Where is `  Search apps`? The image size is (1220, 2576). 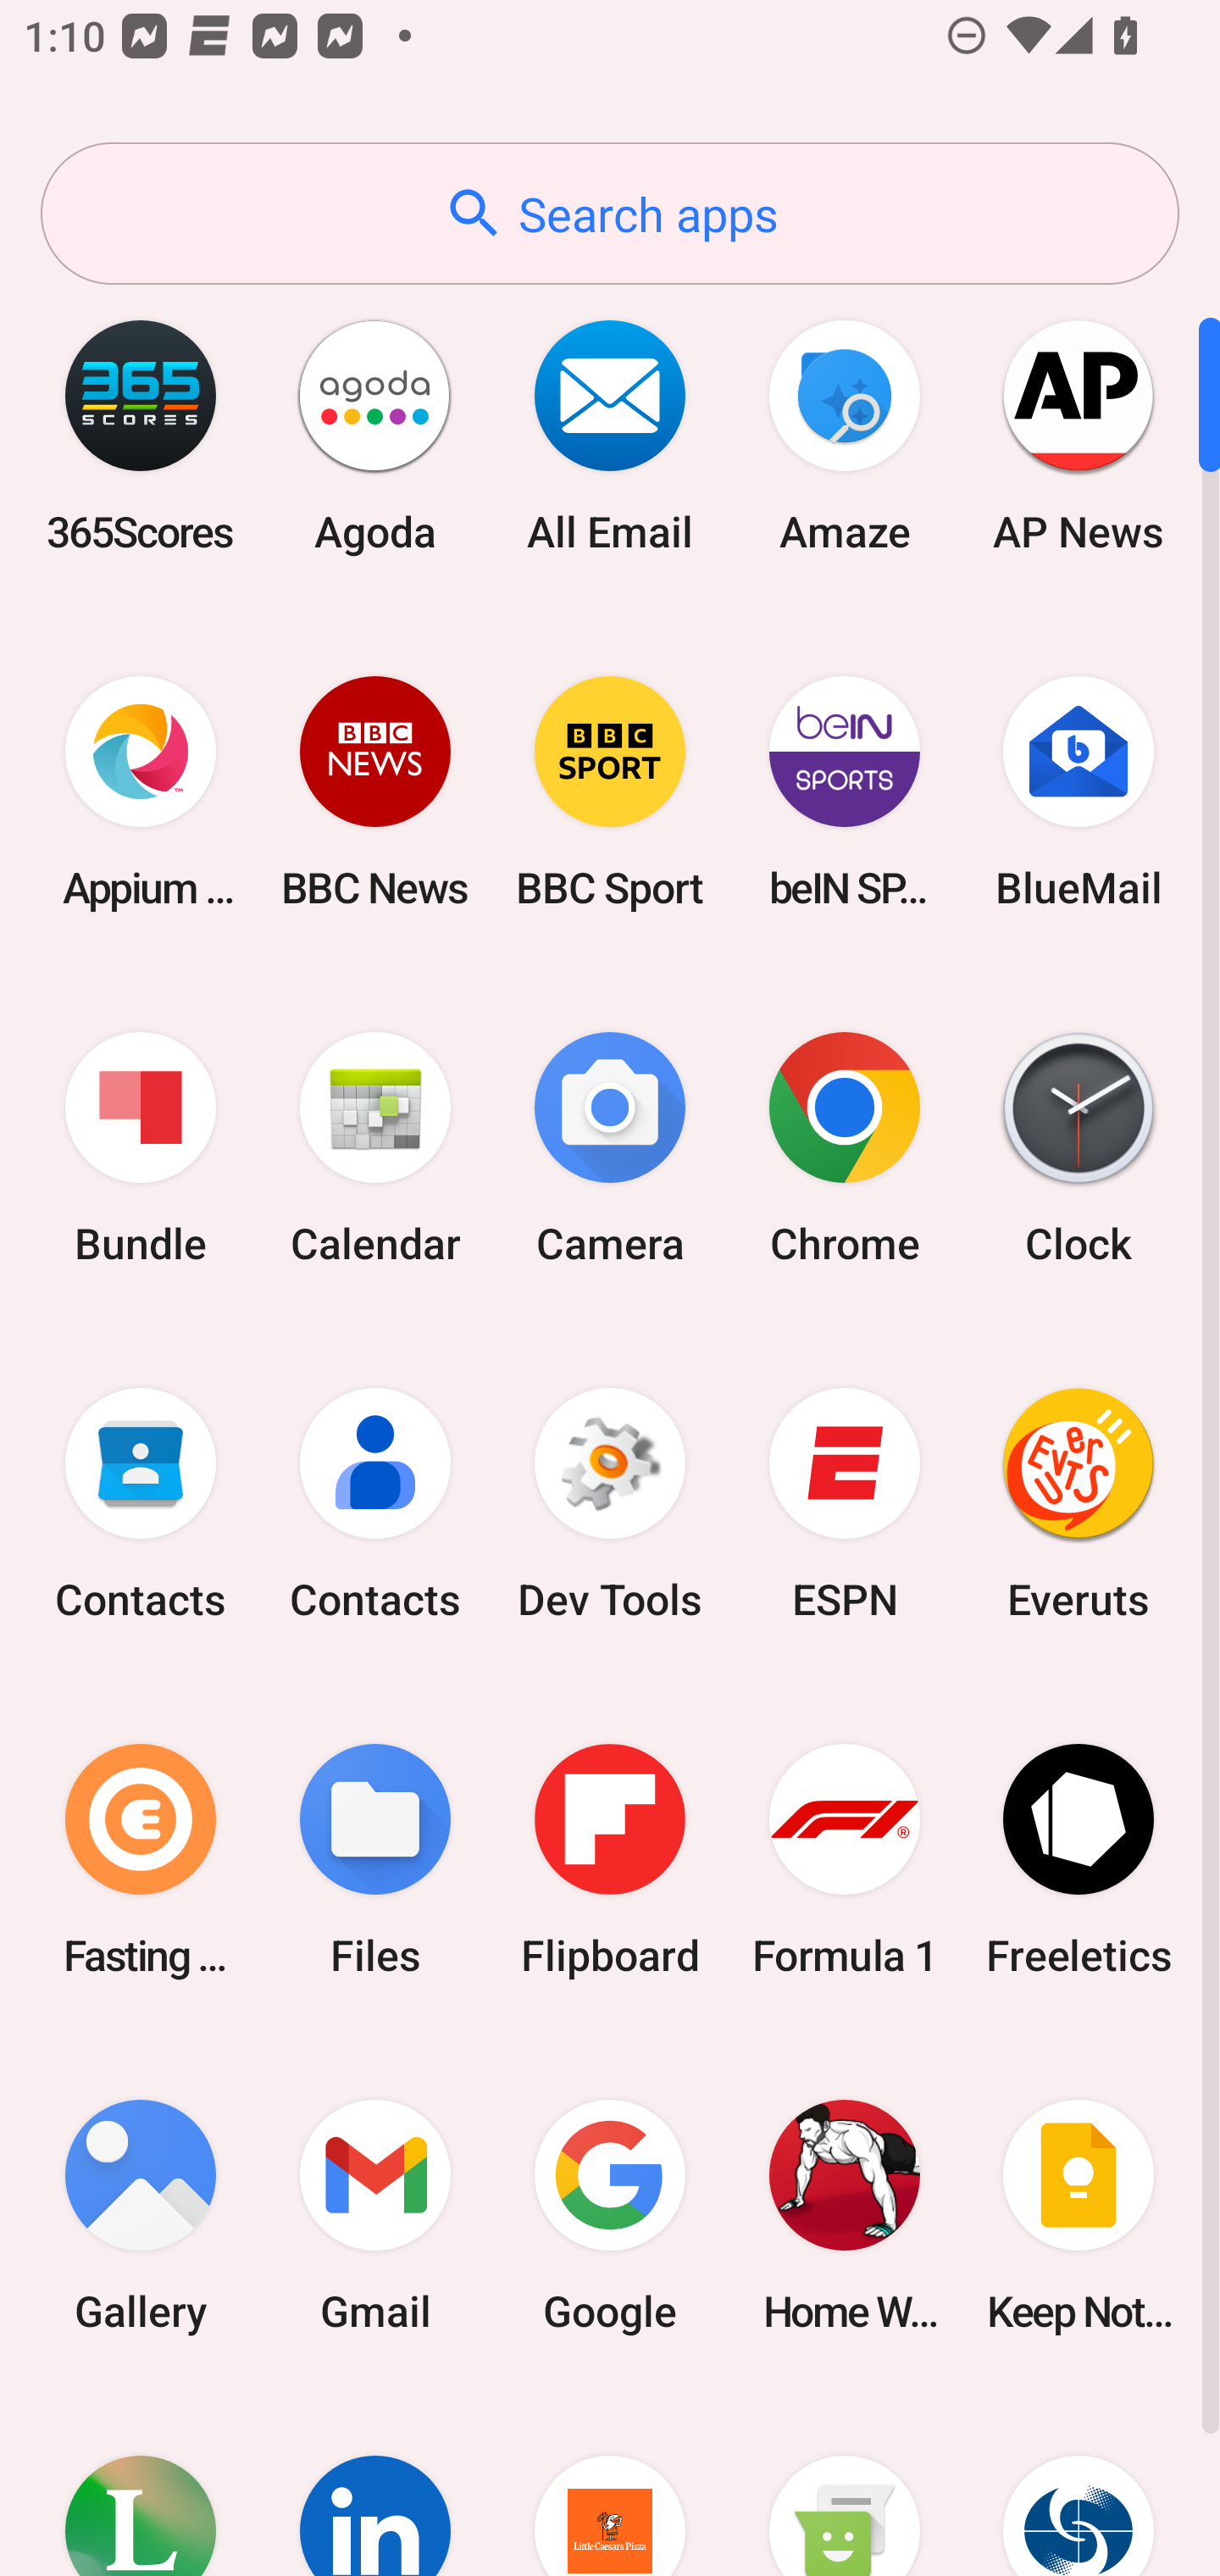   Search apps is located at coordinates (610, 214).